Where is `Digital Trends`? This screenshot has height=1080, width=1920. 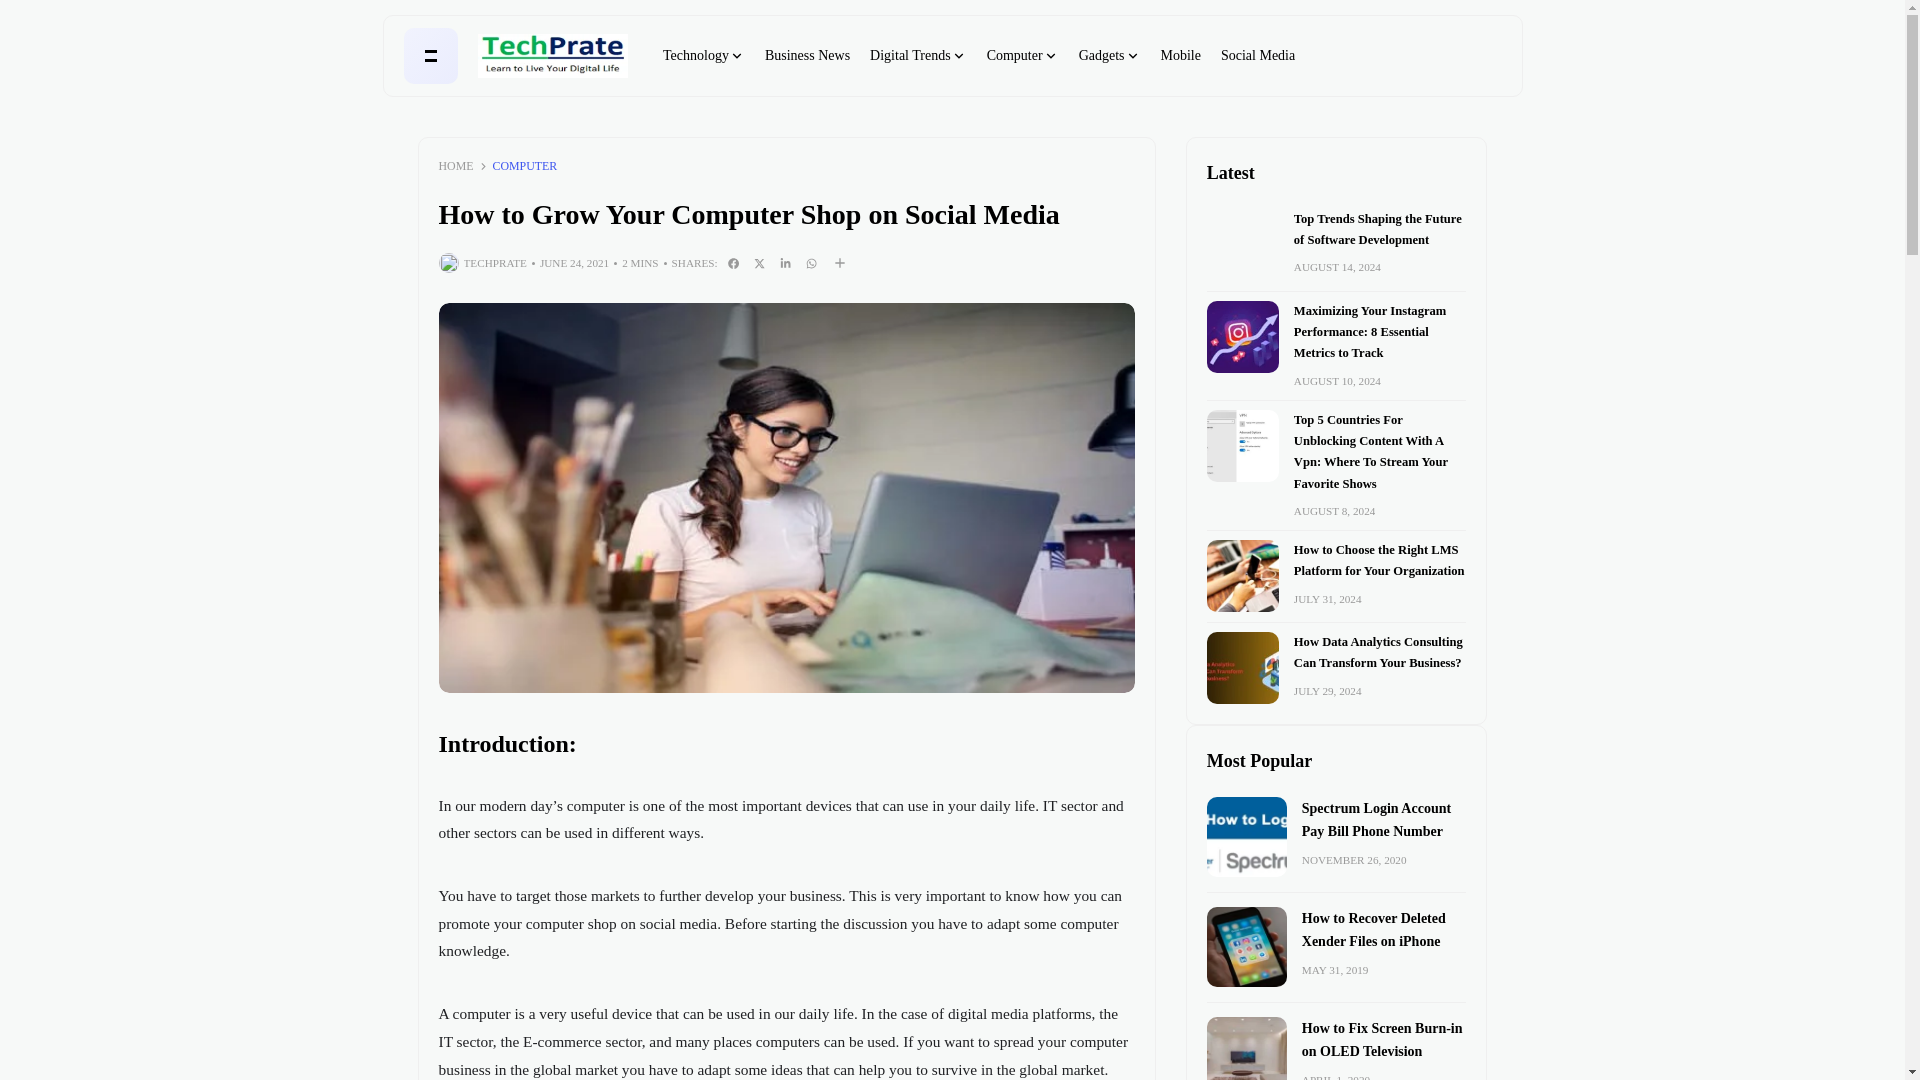
Digital Trends is located at coordinates (918, 56).